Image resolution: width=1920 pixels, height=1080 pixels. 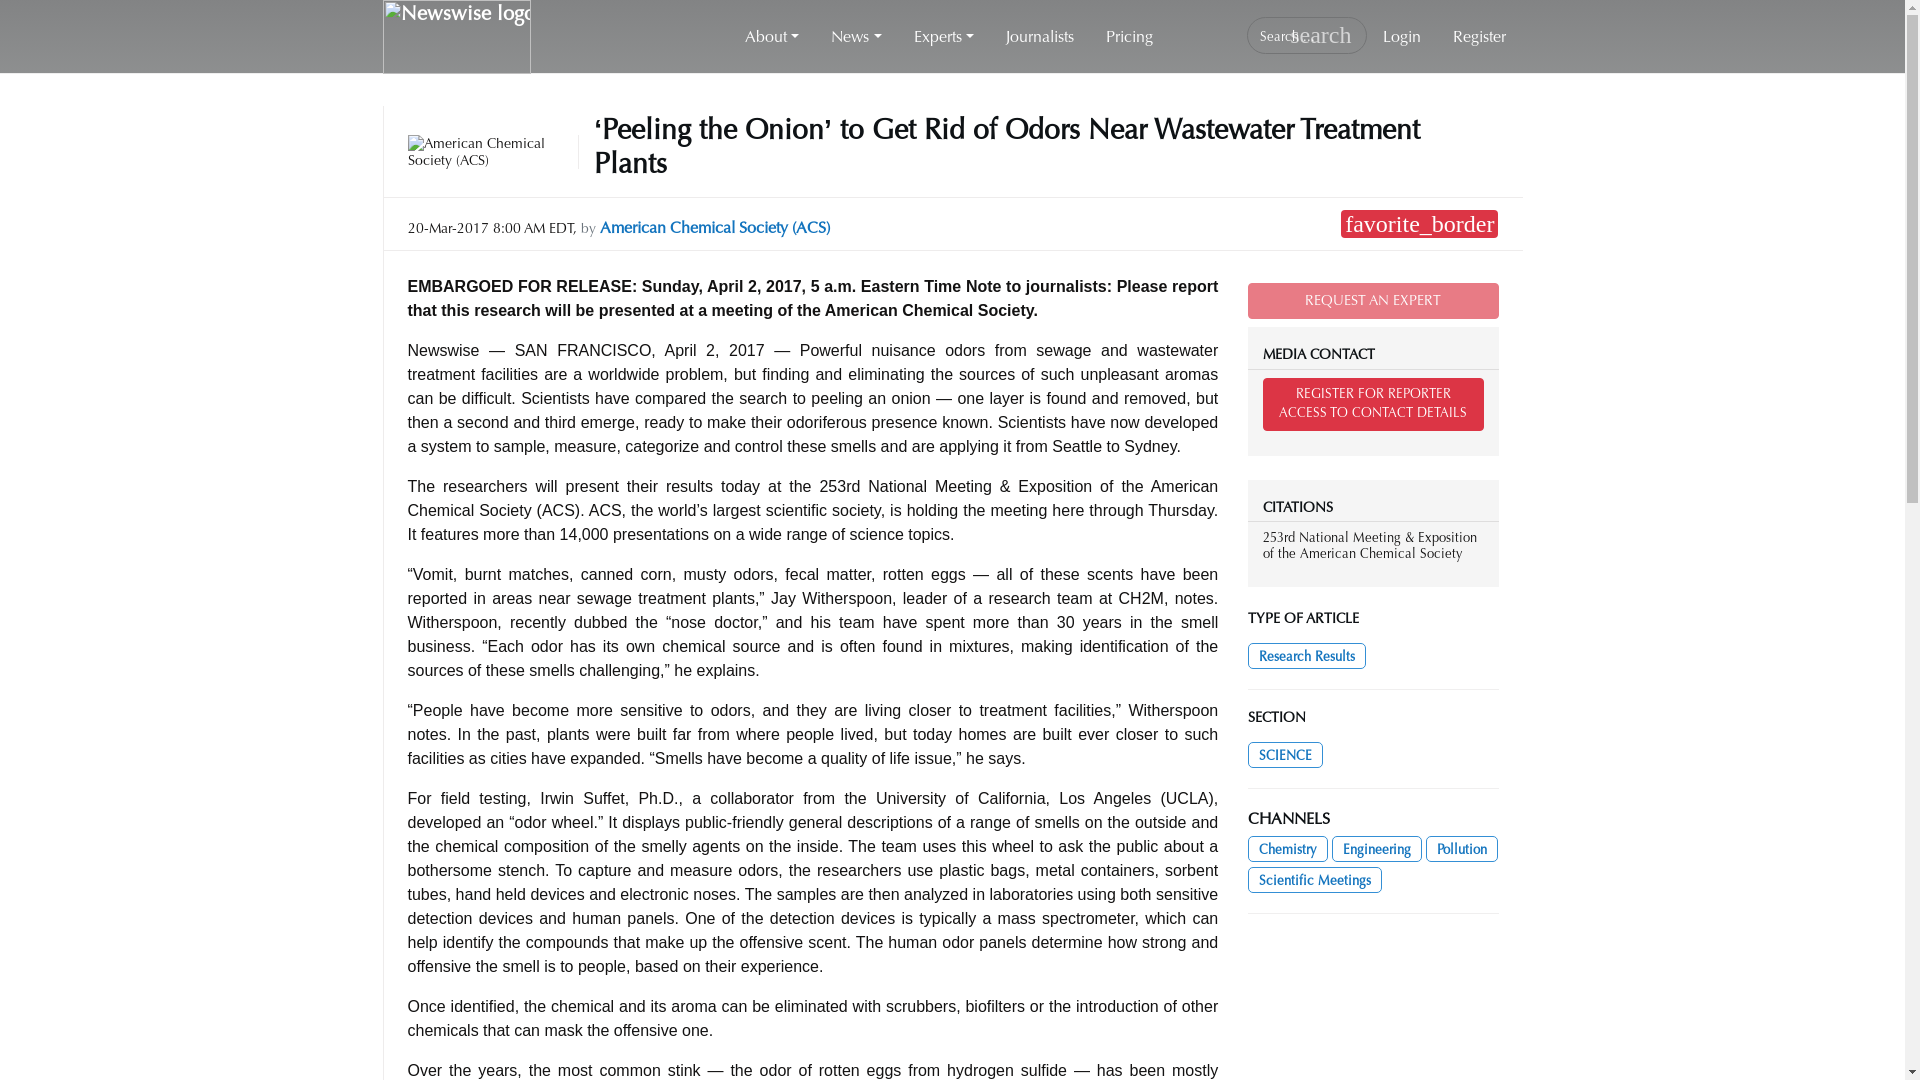 What do you see at coordinates (772, 37) in the screenshot?
I see `About` at bounding box center [772, 37].